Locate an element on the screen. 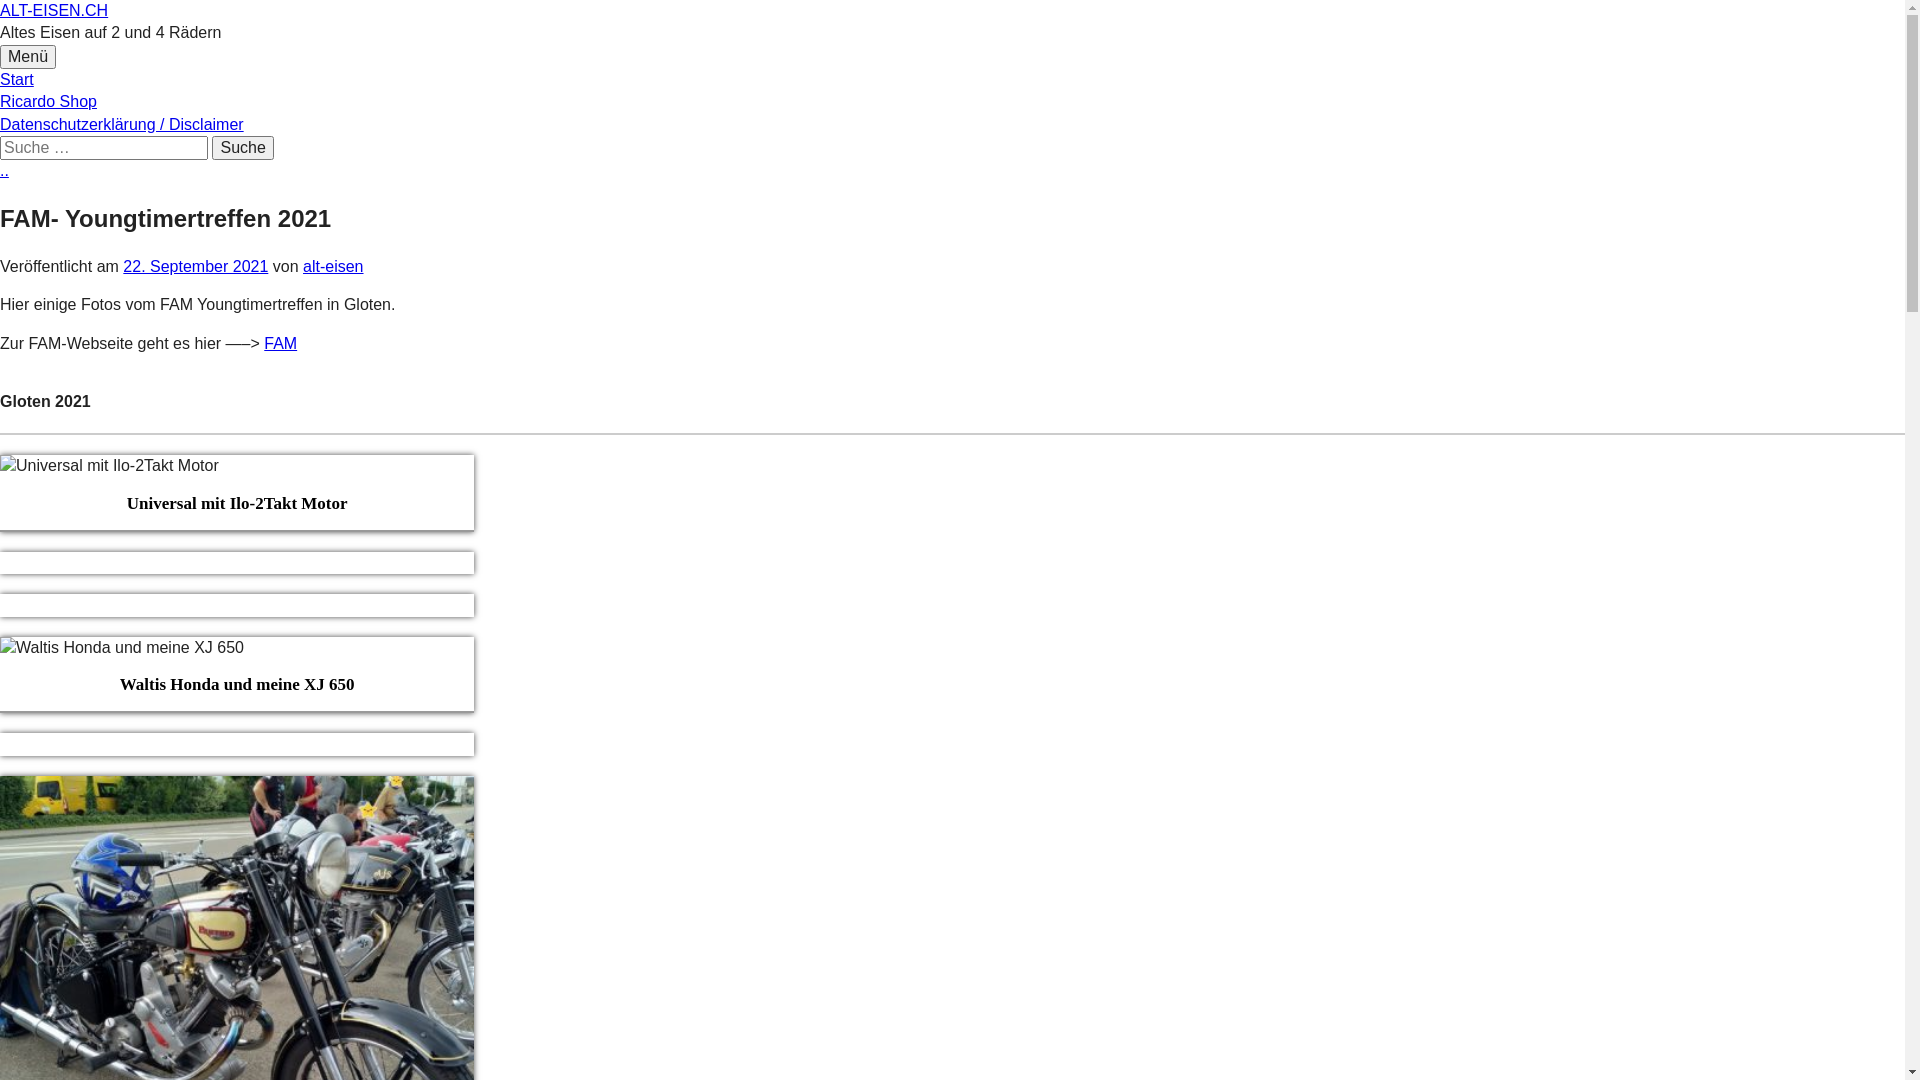  Start is located at coordinates (17, 80).